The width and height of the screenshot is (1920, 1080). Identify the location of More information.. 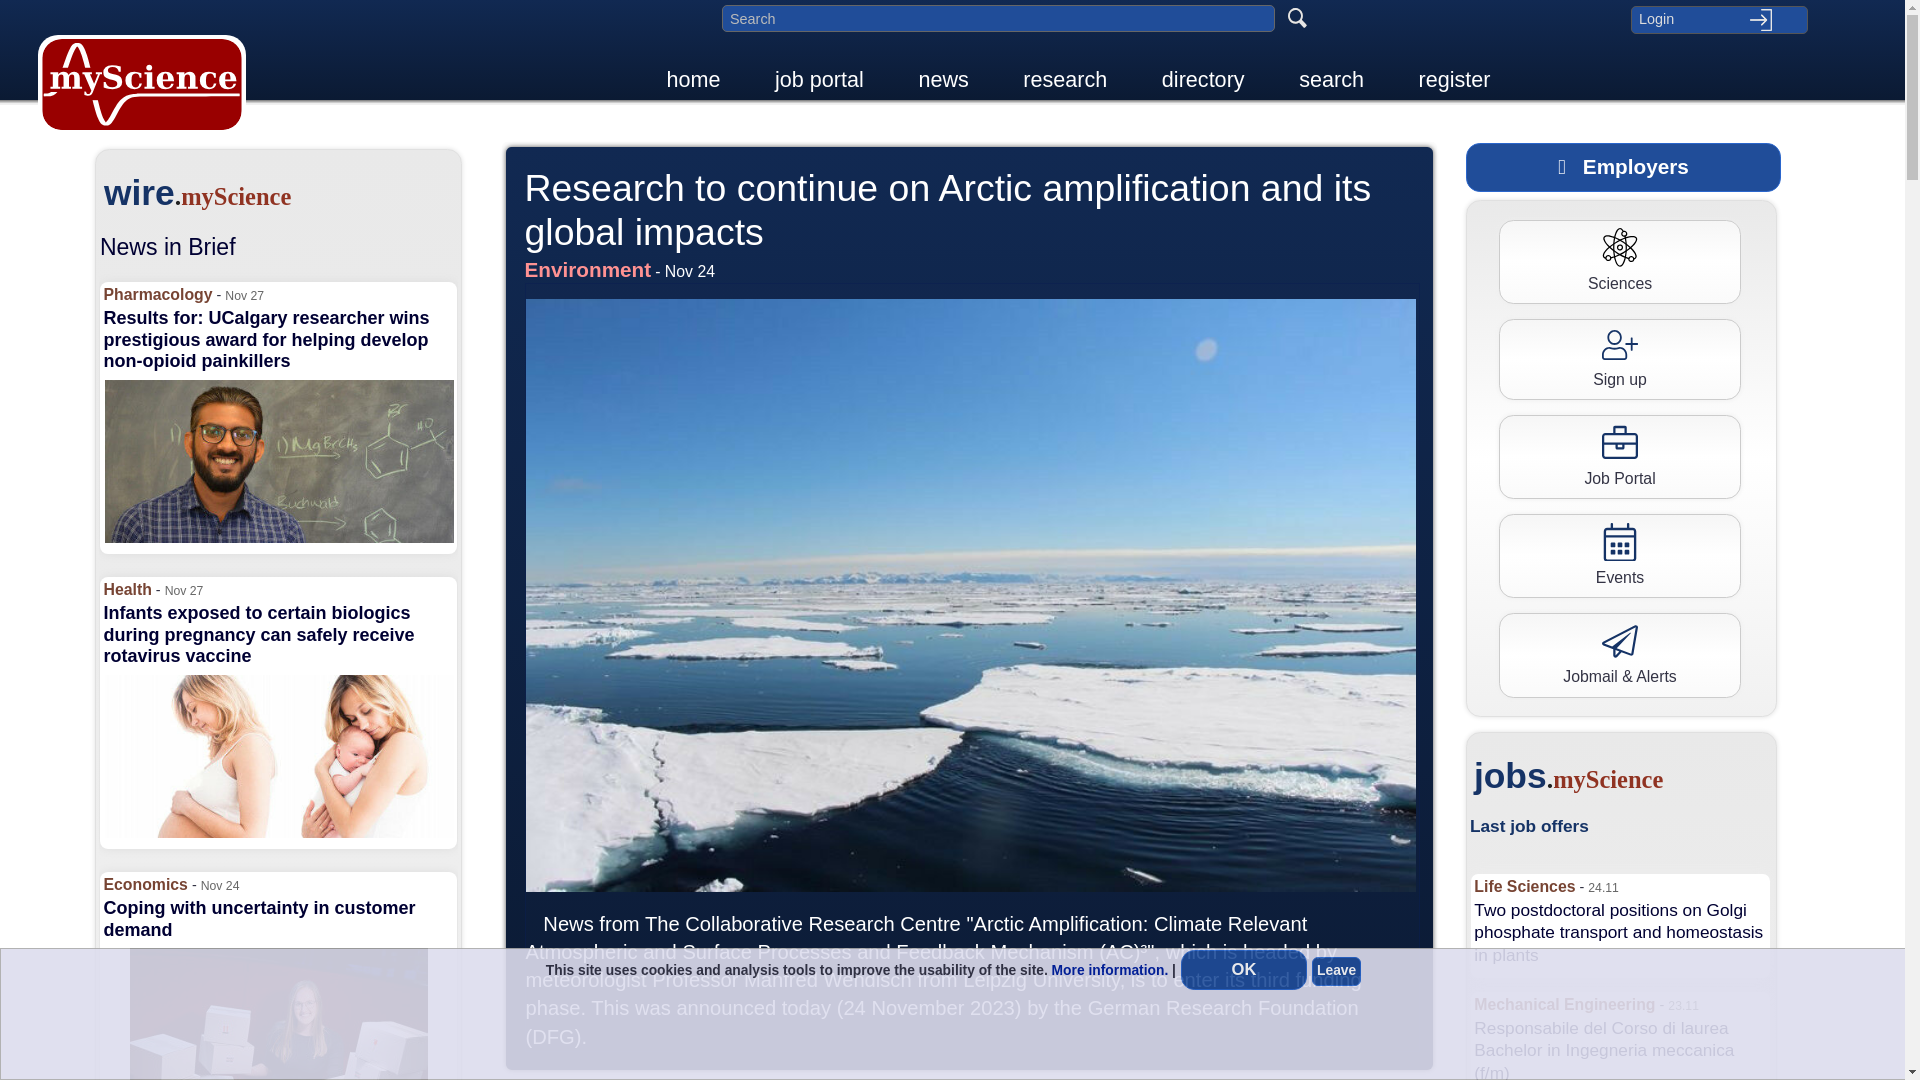
(1110, 970).